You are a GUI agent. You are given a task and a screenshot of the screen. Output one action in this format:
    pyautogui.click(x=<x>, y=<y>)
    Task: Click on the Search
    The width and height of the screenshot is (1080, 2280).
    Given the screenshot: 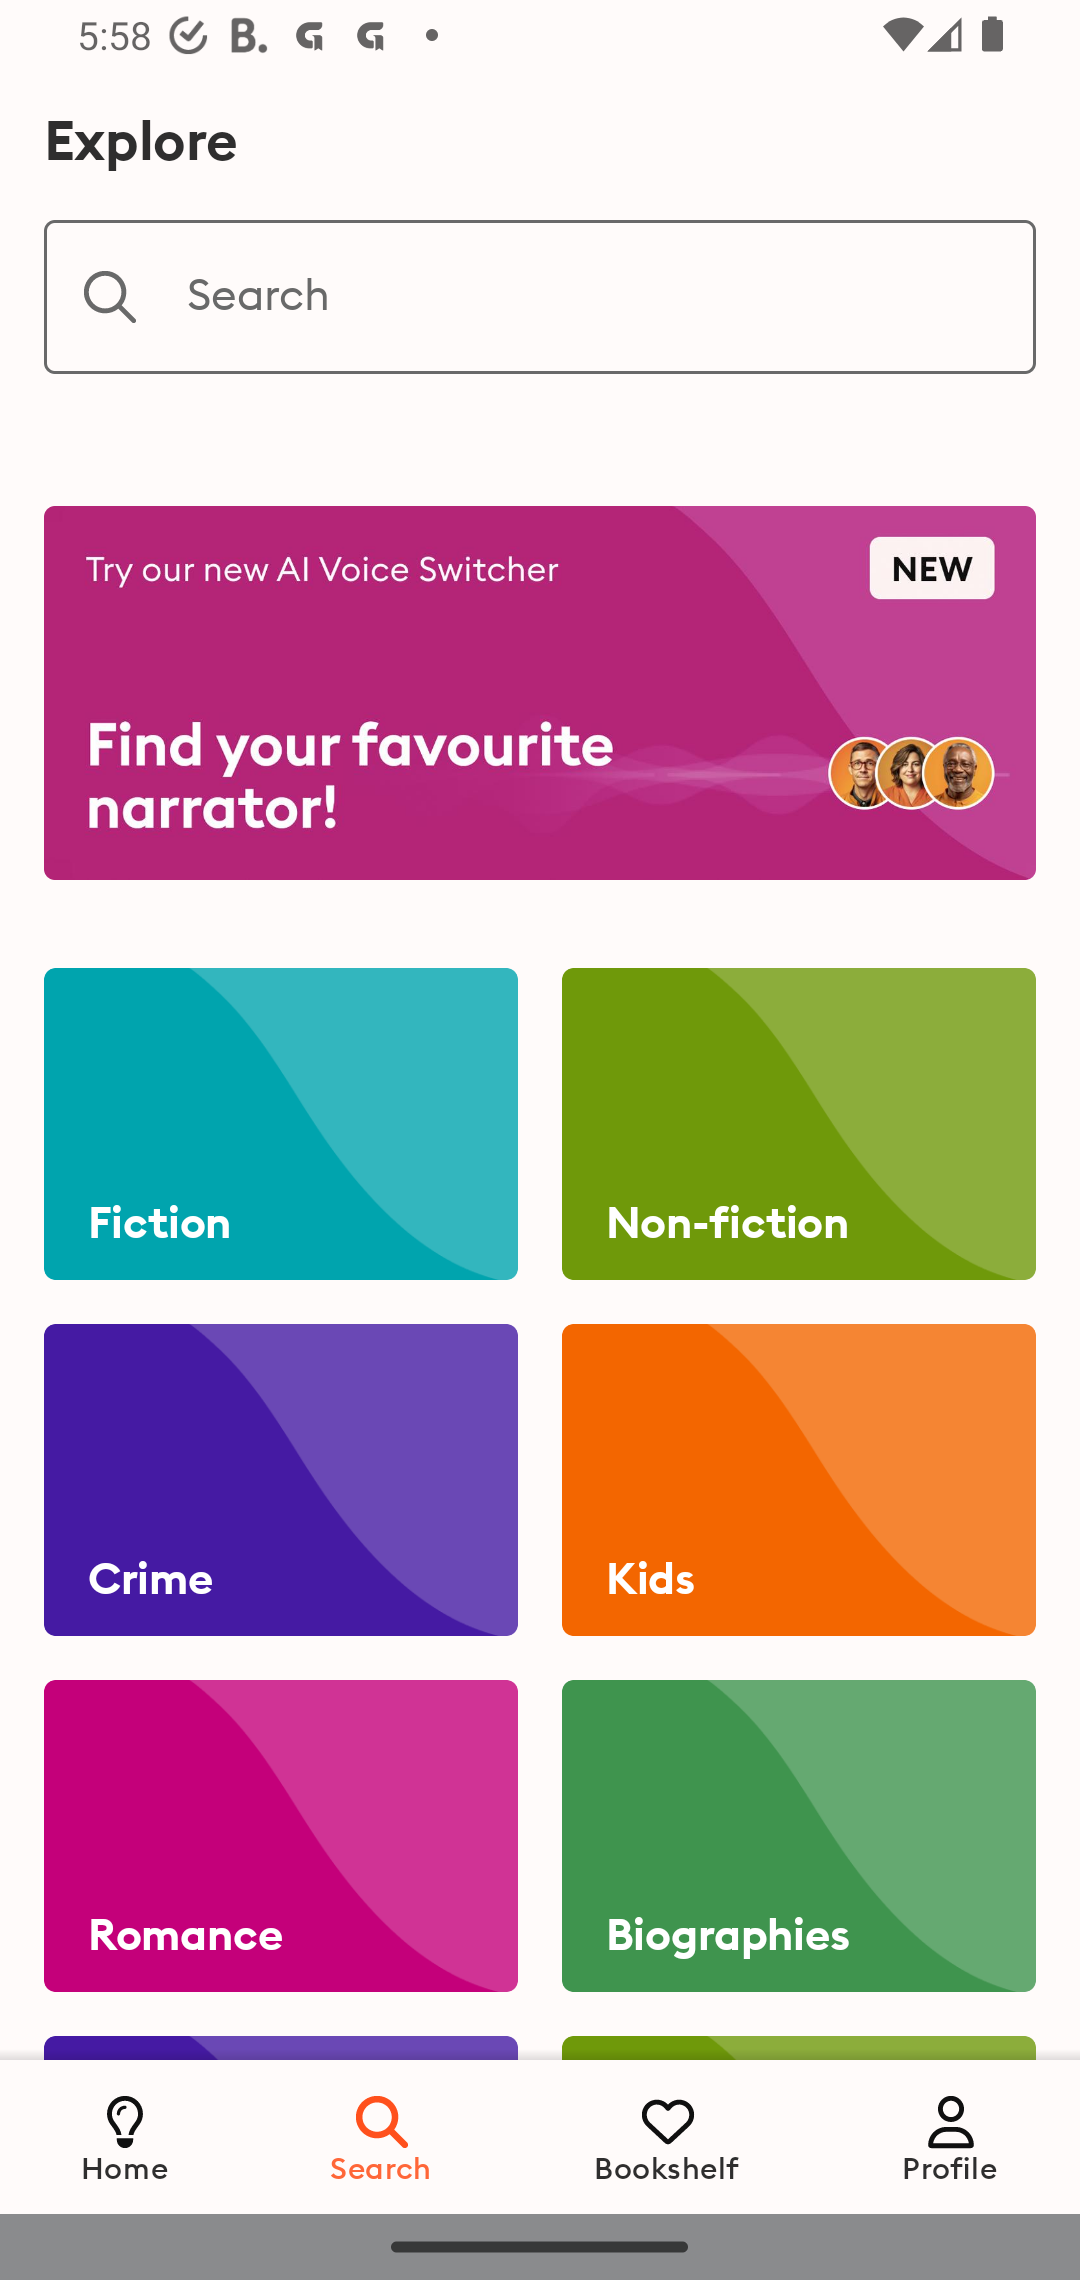 What is the action you would take?
    pyautogui.click(x=540, y=296)
    